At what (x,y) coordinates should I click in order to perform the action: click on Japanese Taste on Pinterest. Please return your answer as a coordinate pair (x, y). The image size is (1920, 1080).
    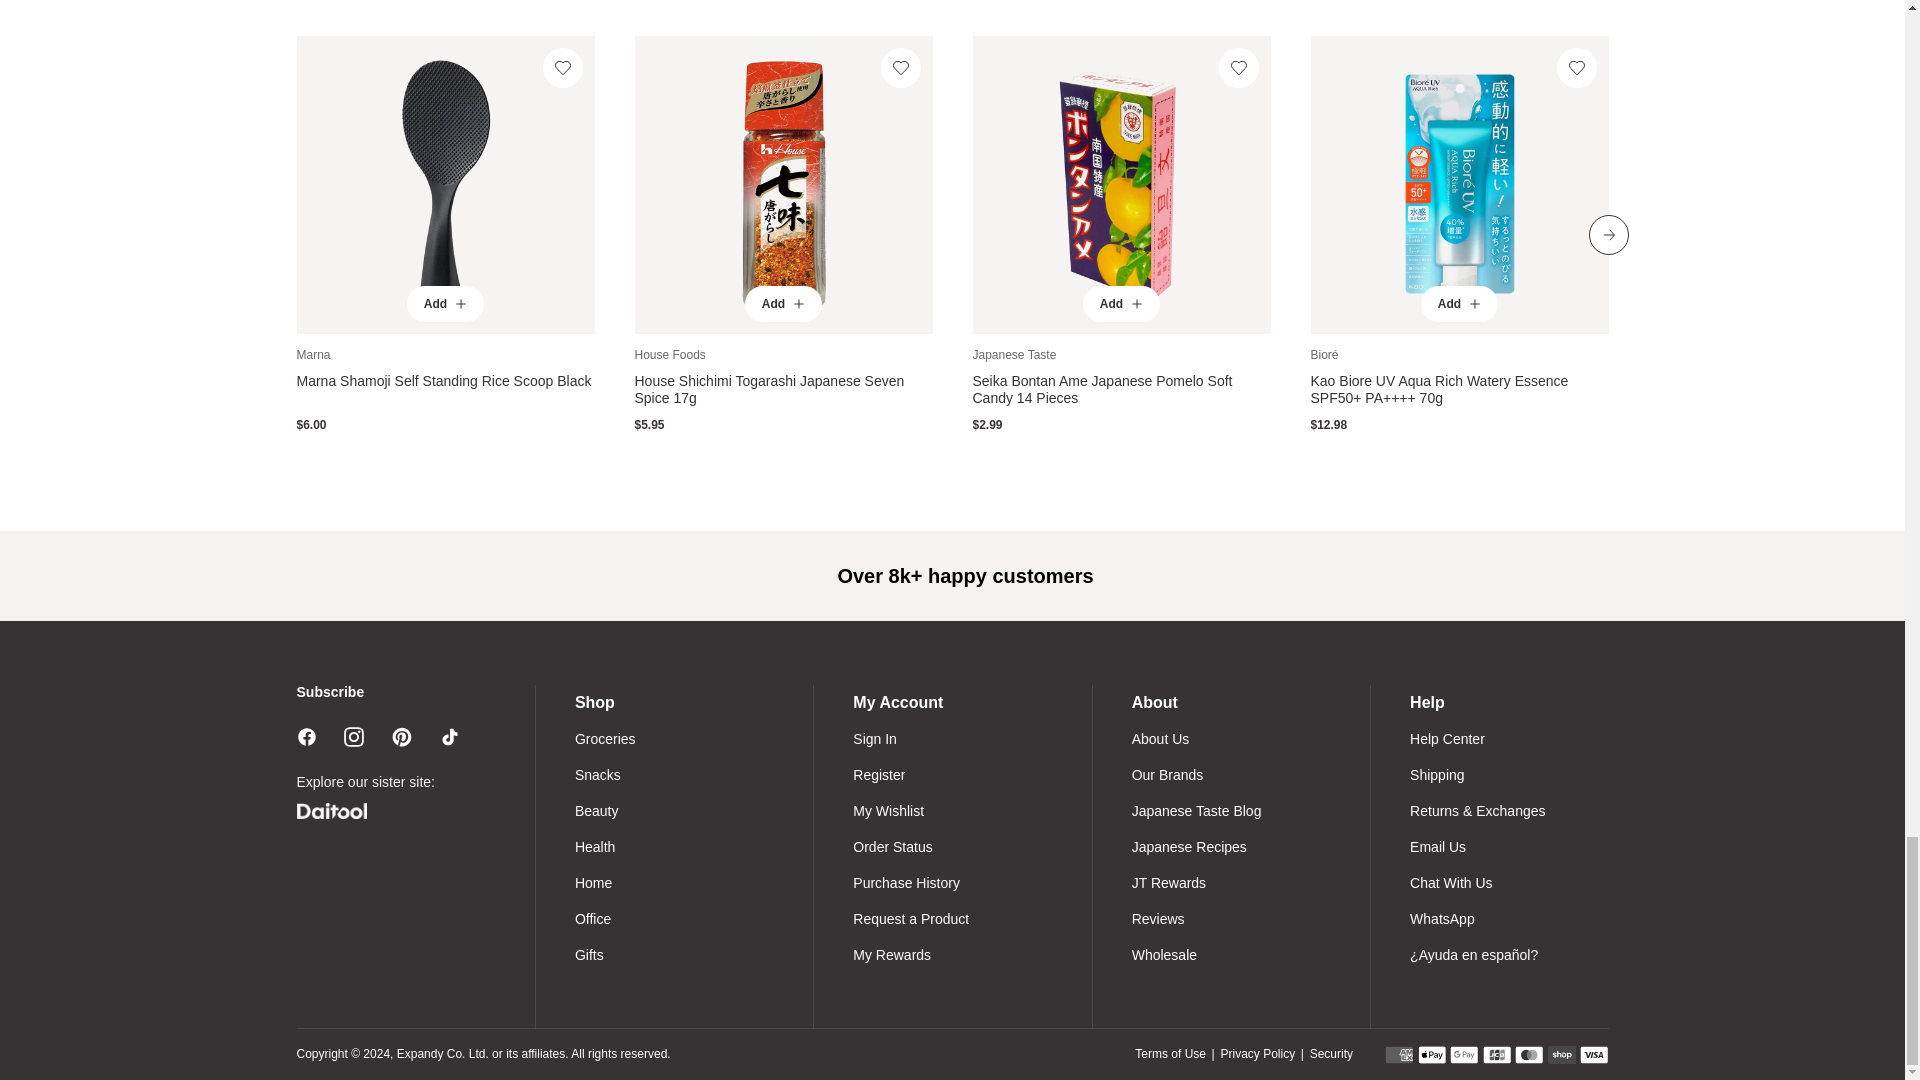
    Looking at the image, I should click on (402, 736).